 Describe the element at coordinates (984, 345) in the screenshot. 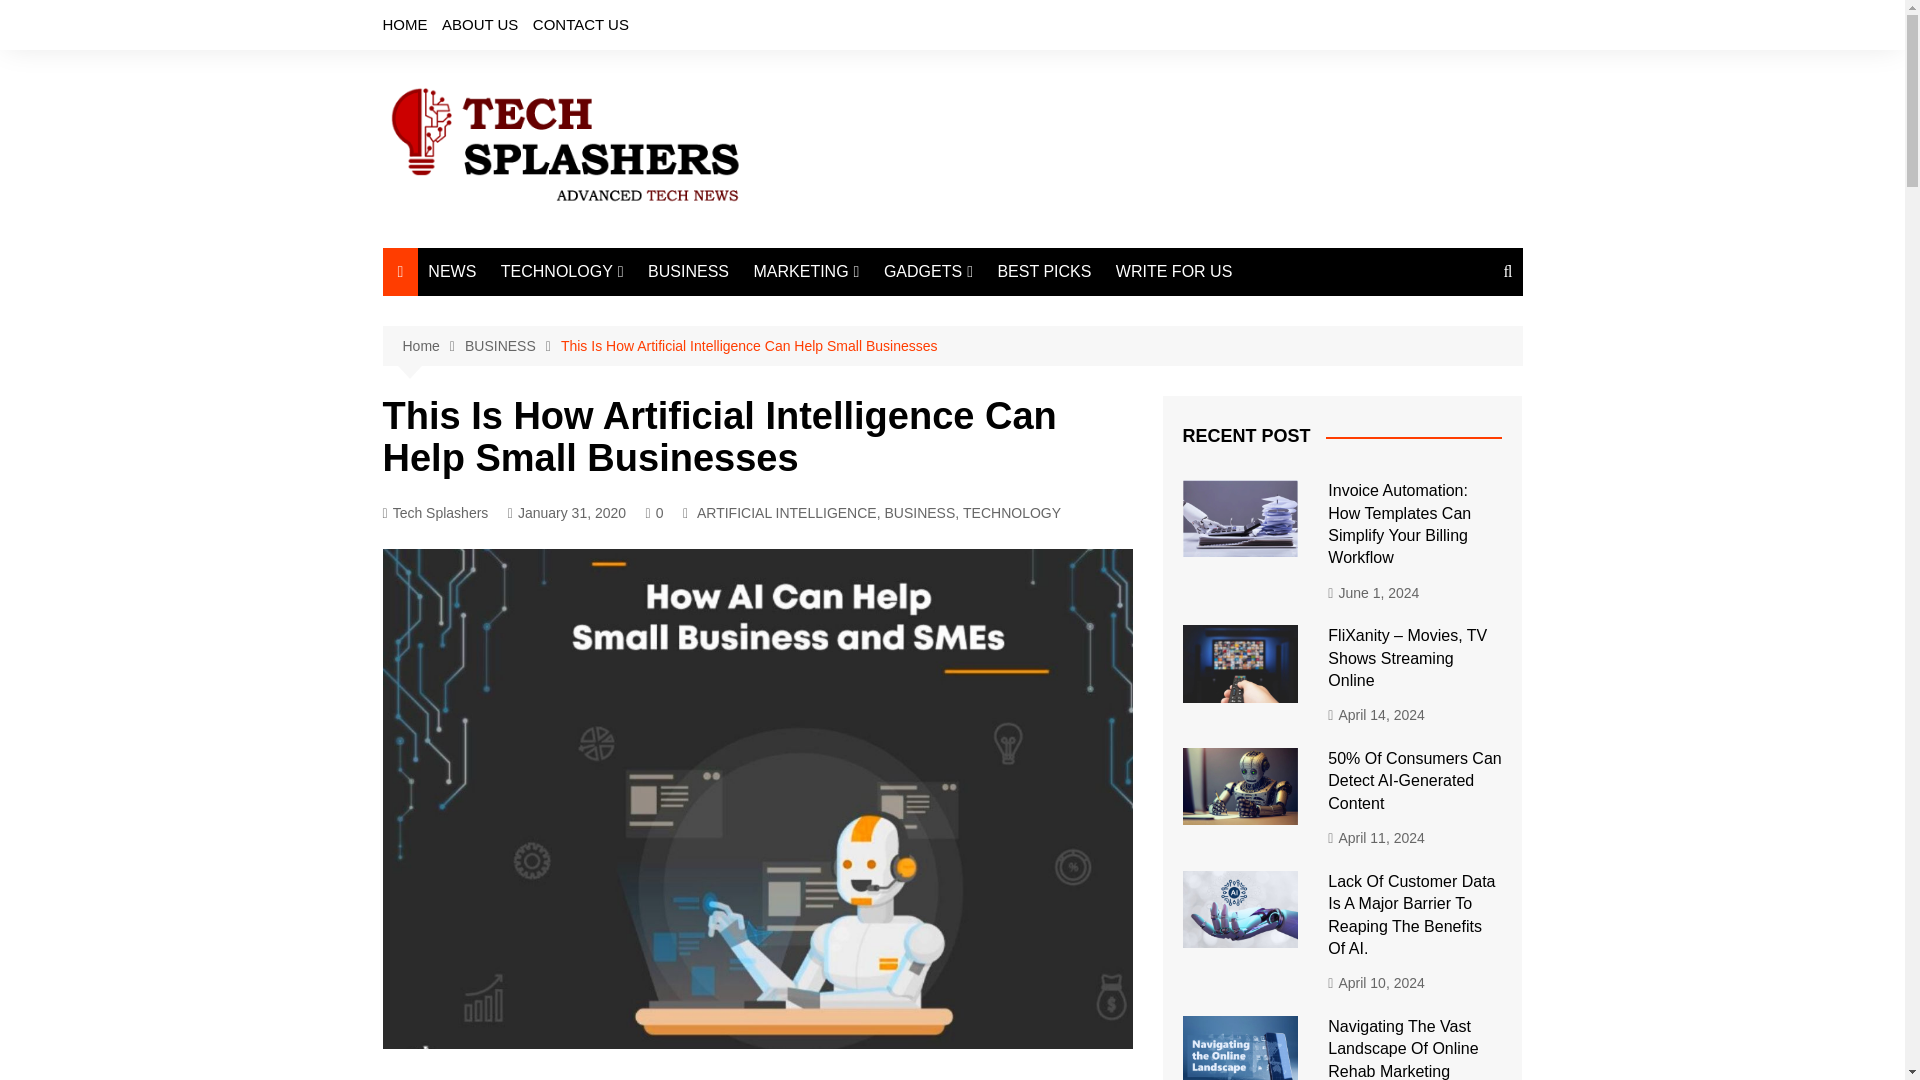

I see `ANDROID` at that location.